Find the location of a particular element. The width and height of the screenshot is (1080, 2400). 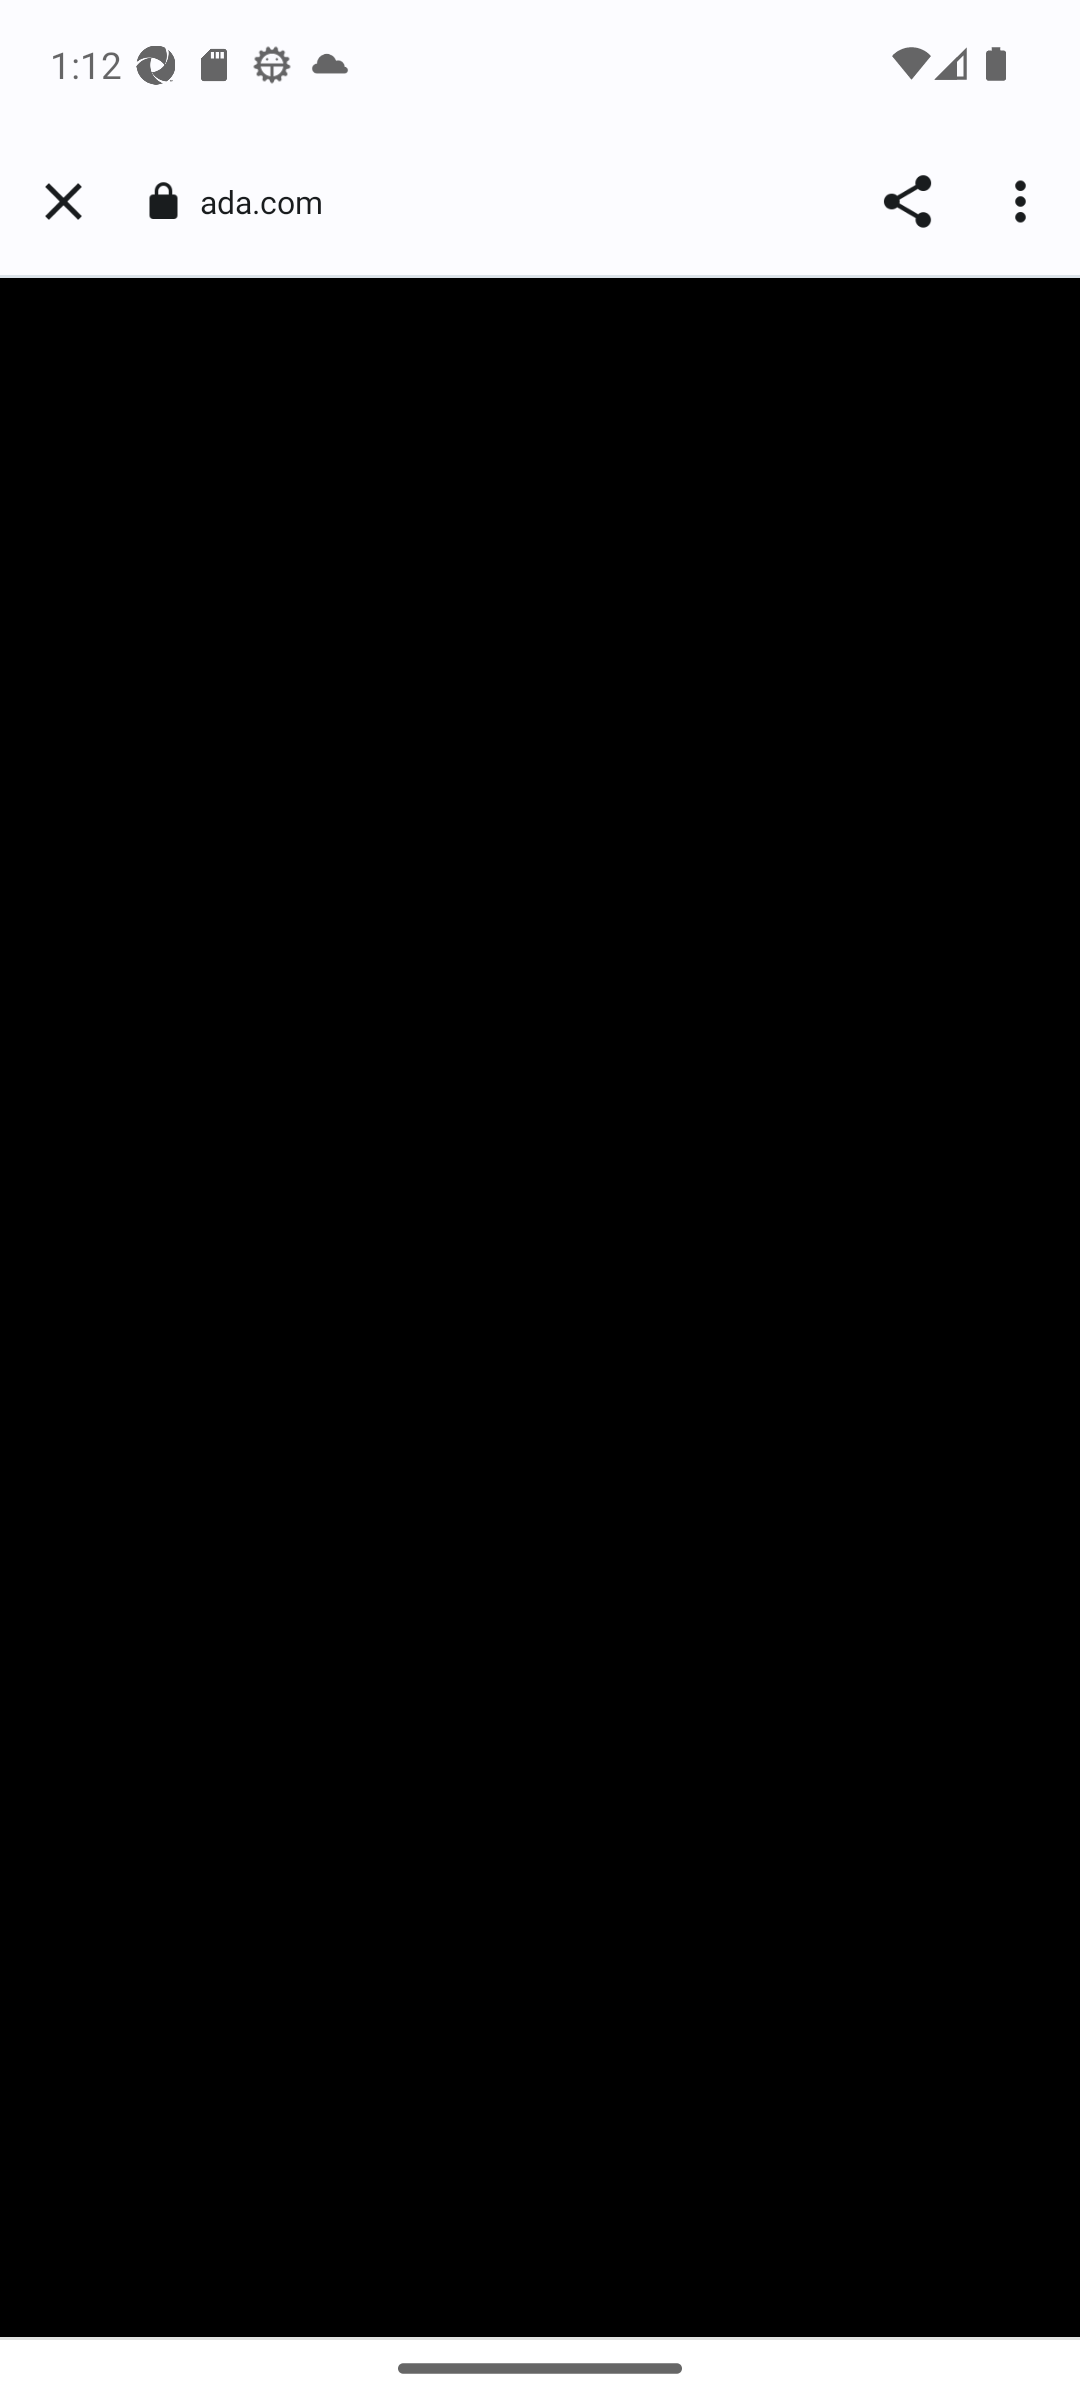

More options is located at coordinates (1024, 202).